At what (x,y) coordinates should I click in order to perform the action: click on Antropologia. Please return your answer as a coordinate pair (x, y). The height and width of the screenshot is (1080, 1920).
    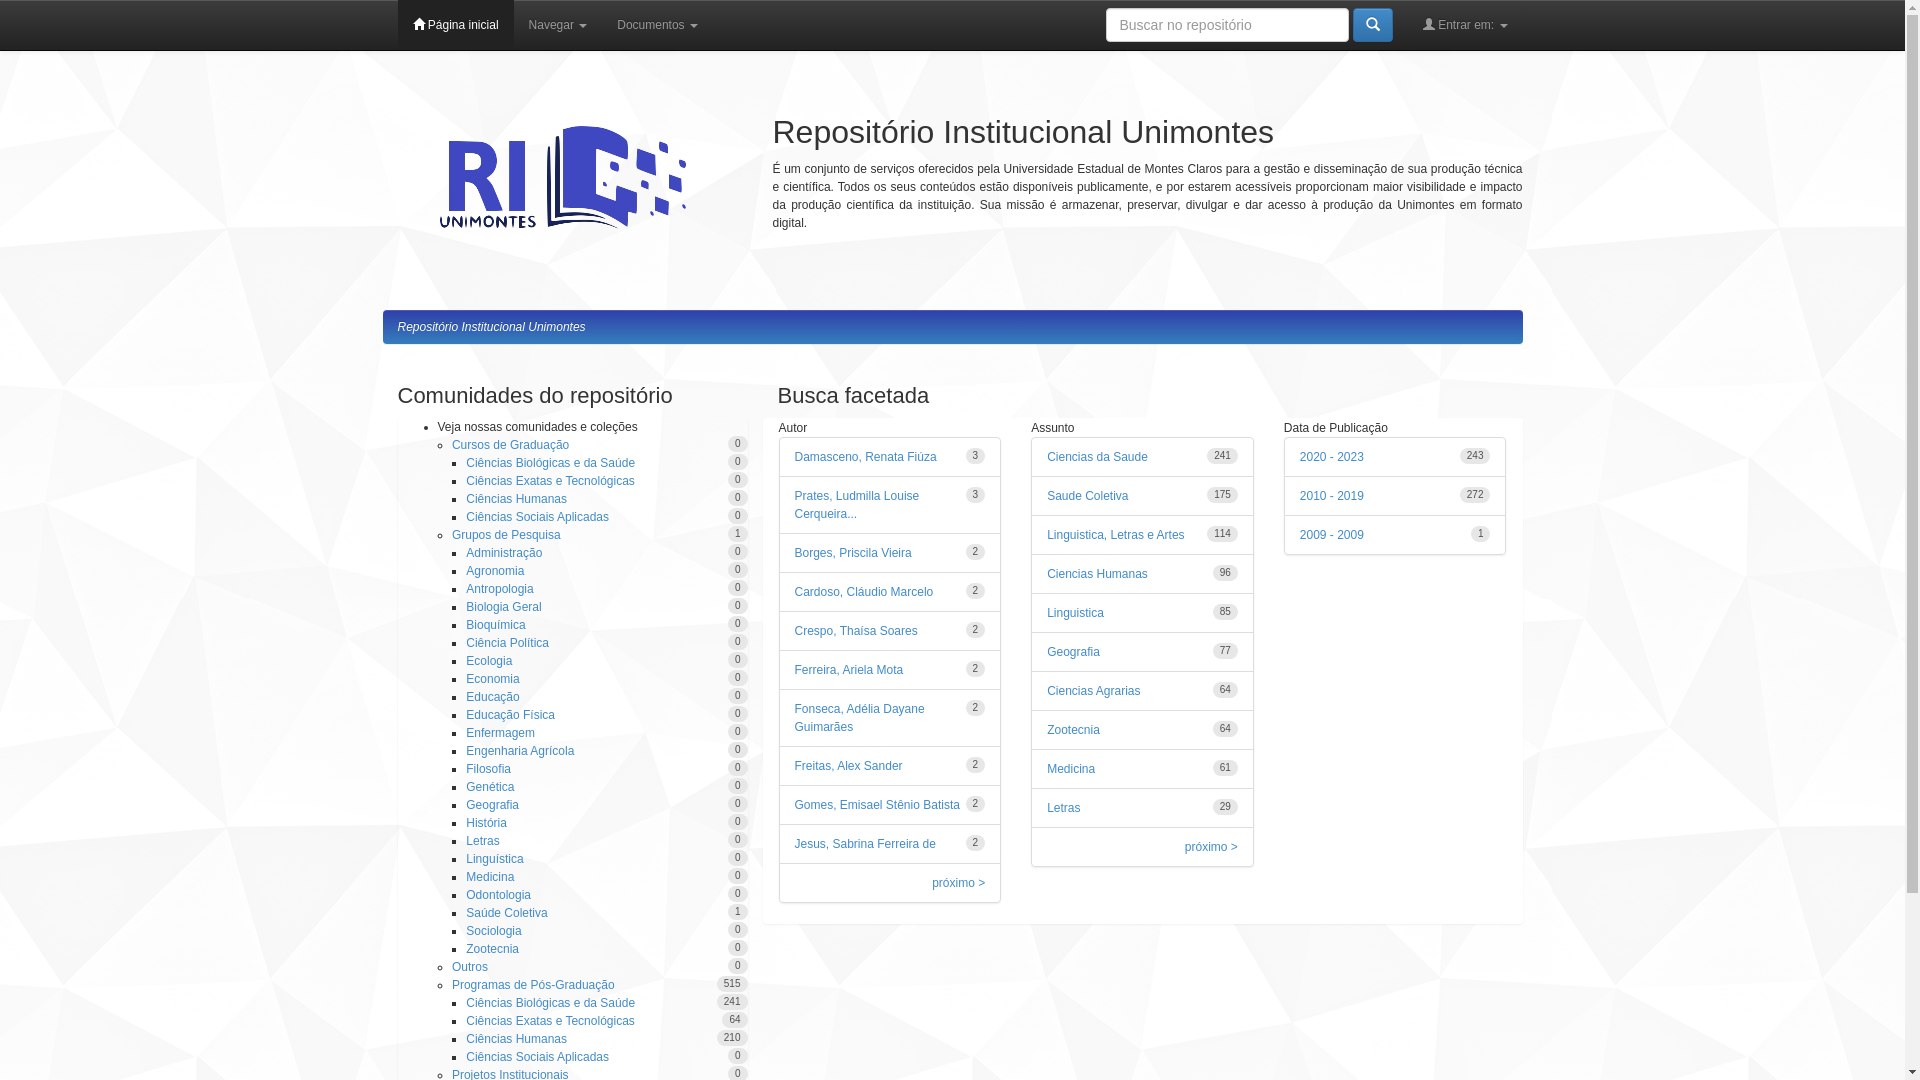
    Looking at the image, I should click on (500, 589).